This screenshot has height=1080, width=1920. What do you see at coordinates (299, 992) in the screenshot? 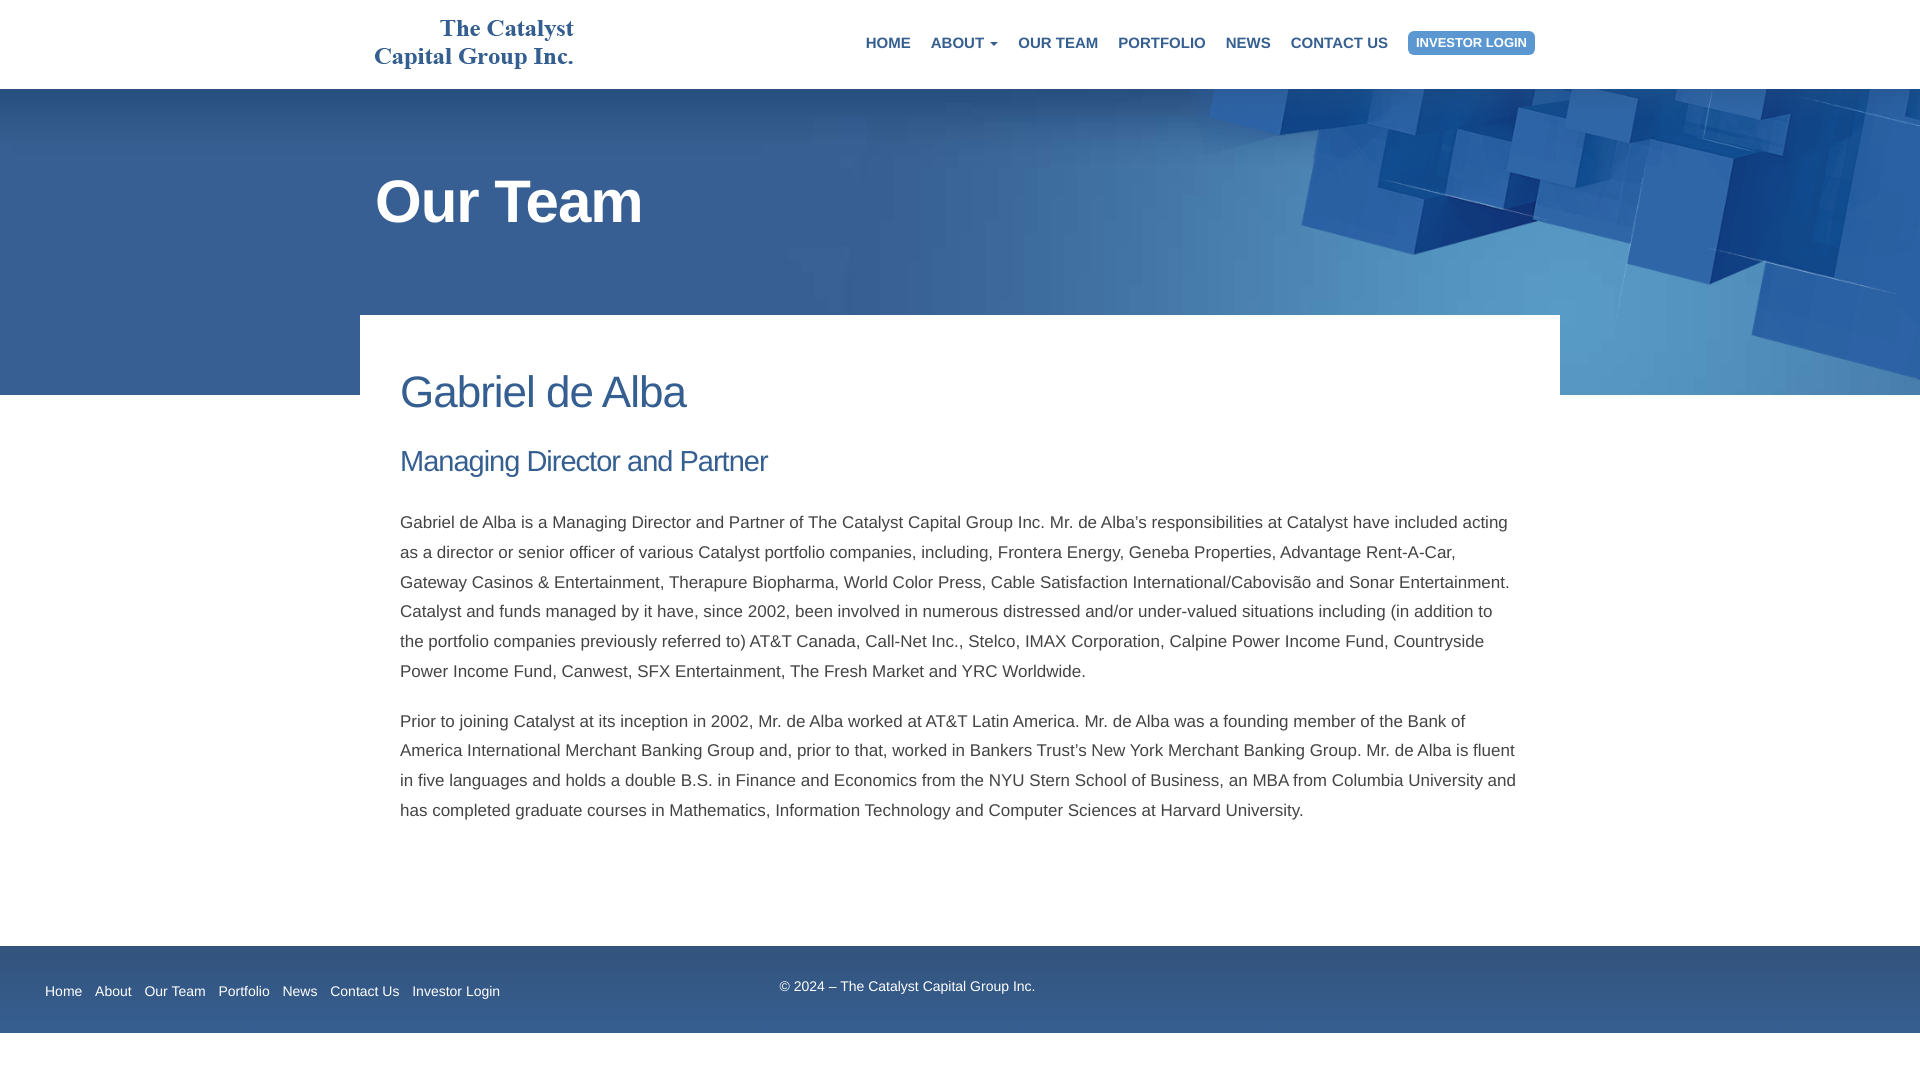
I see `News` at bounding box center [299, 992].